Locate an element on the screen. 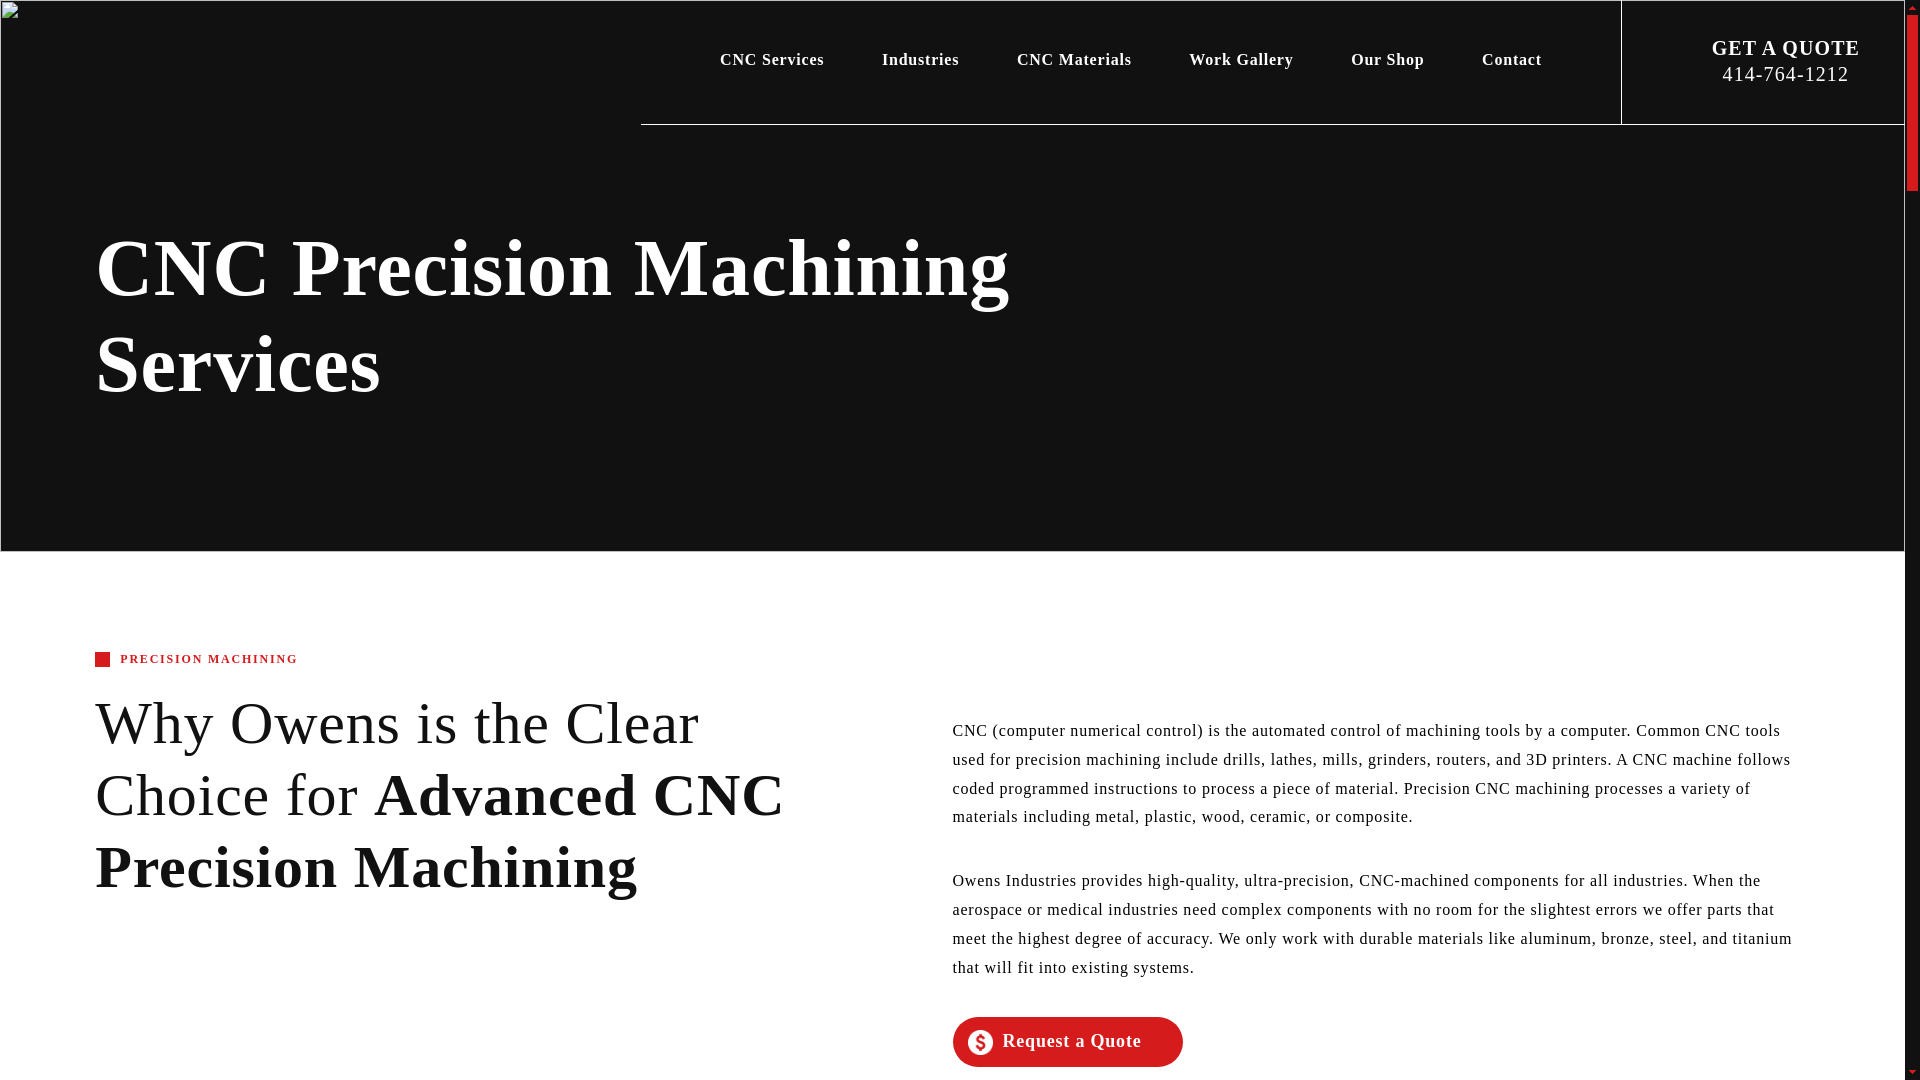 This screenshot has height=1080, width=1920. Work Gallery is located at coordinates (1242, 59).